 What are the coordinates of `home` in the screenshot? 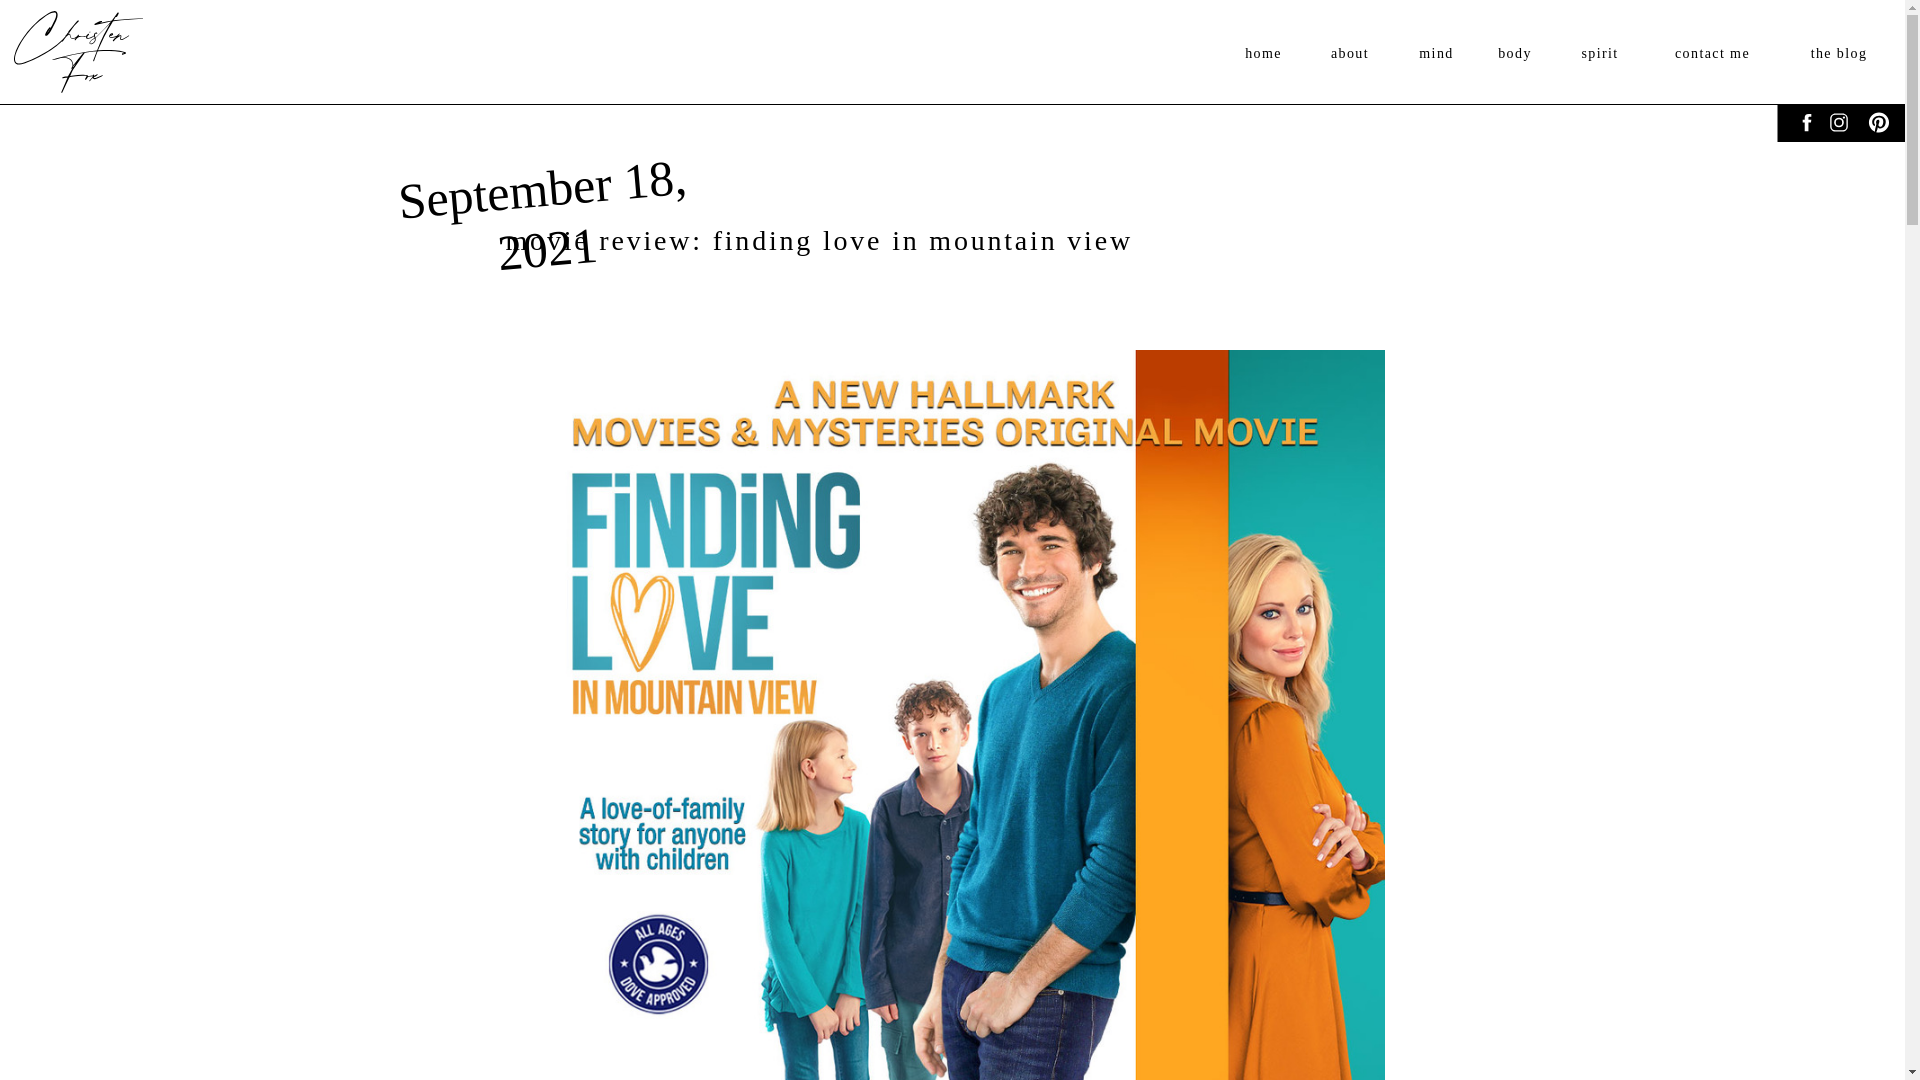 It's located at (1263, 58).